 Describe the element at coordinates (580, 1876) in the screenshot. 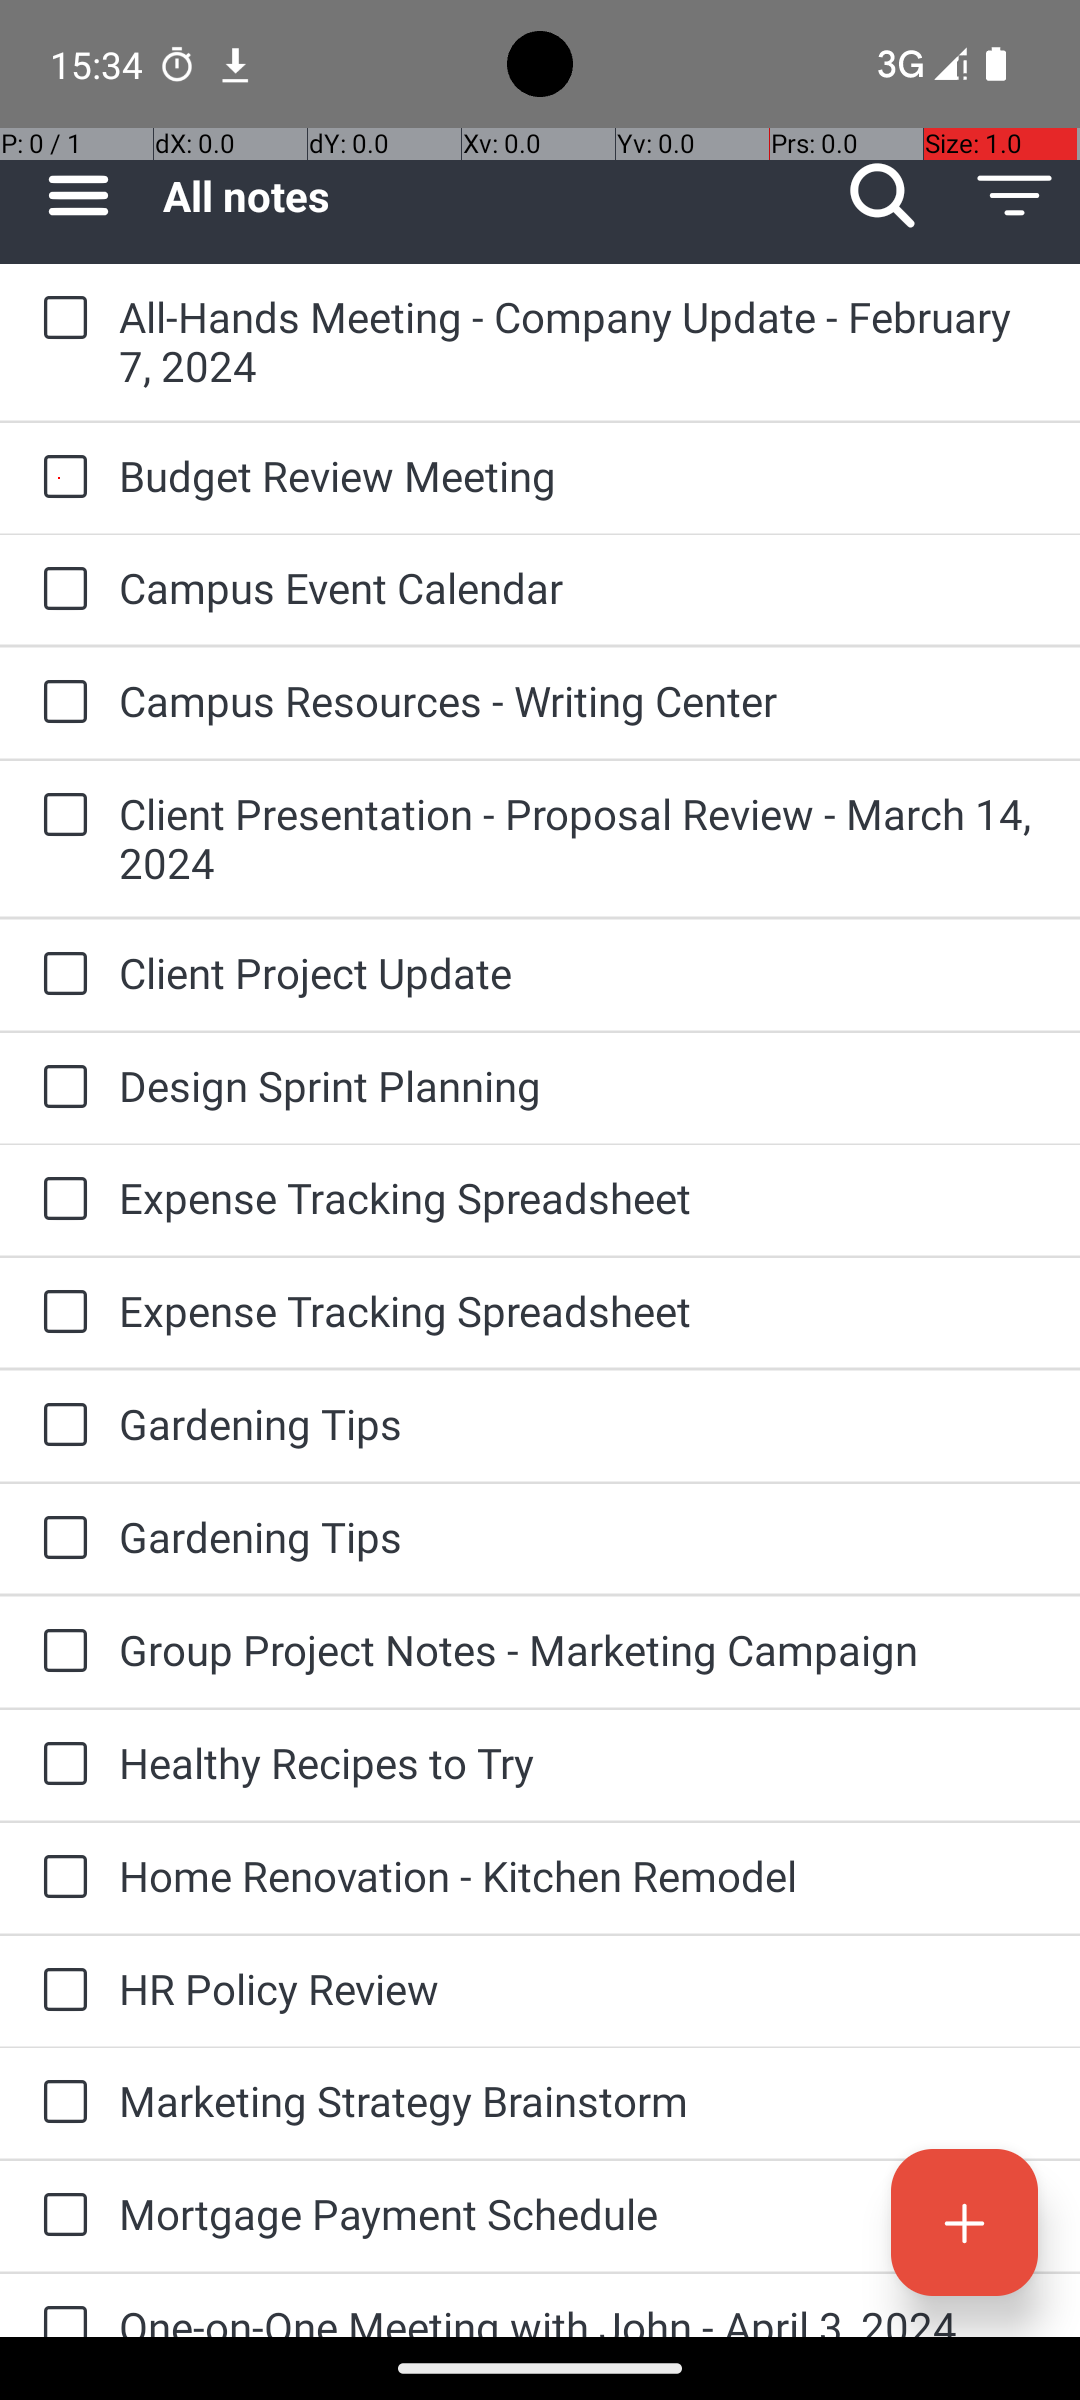

I see `Home Renovation - Kitchen Remodel` at that location.